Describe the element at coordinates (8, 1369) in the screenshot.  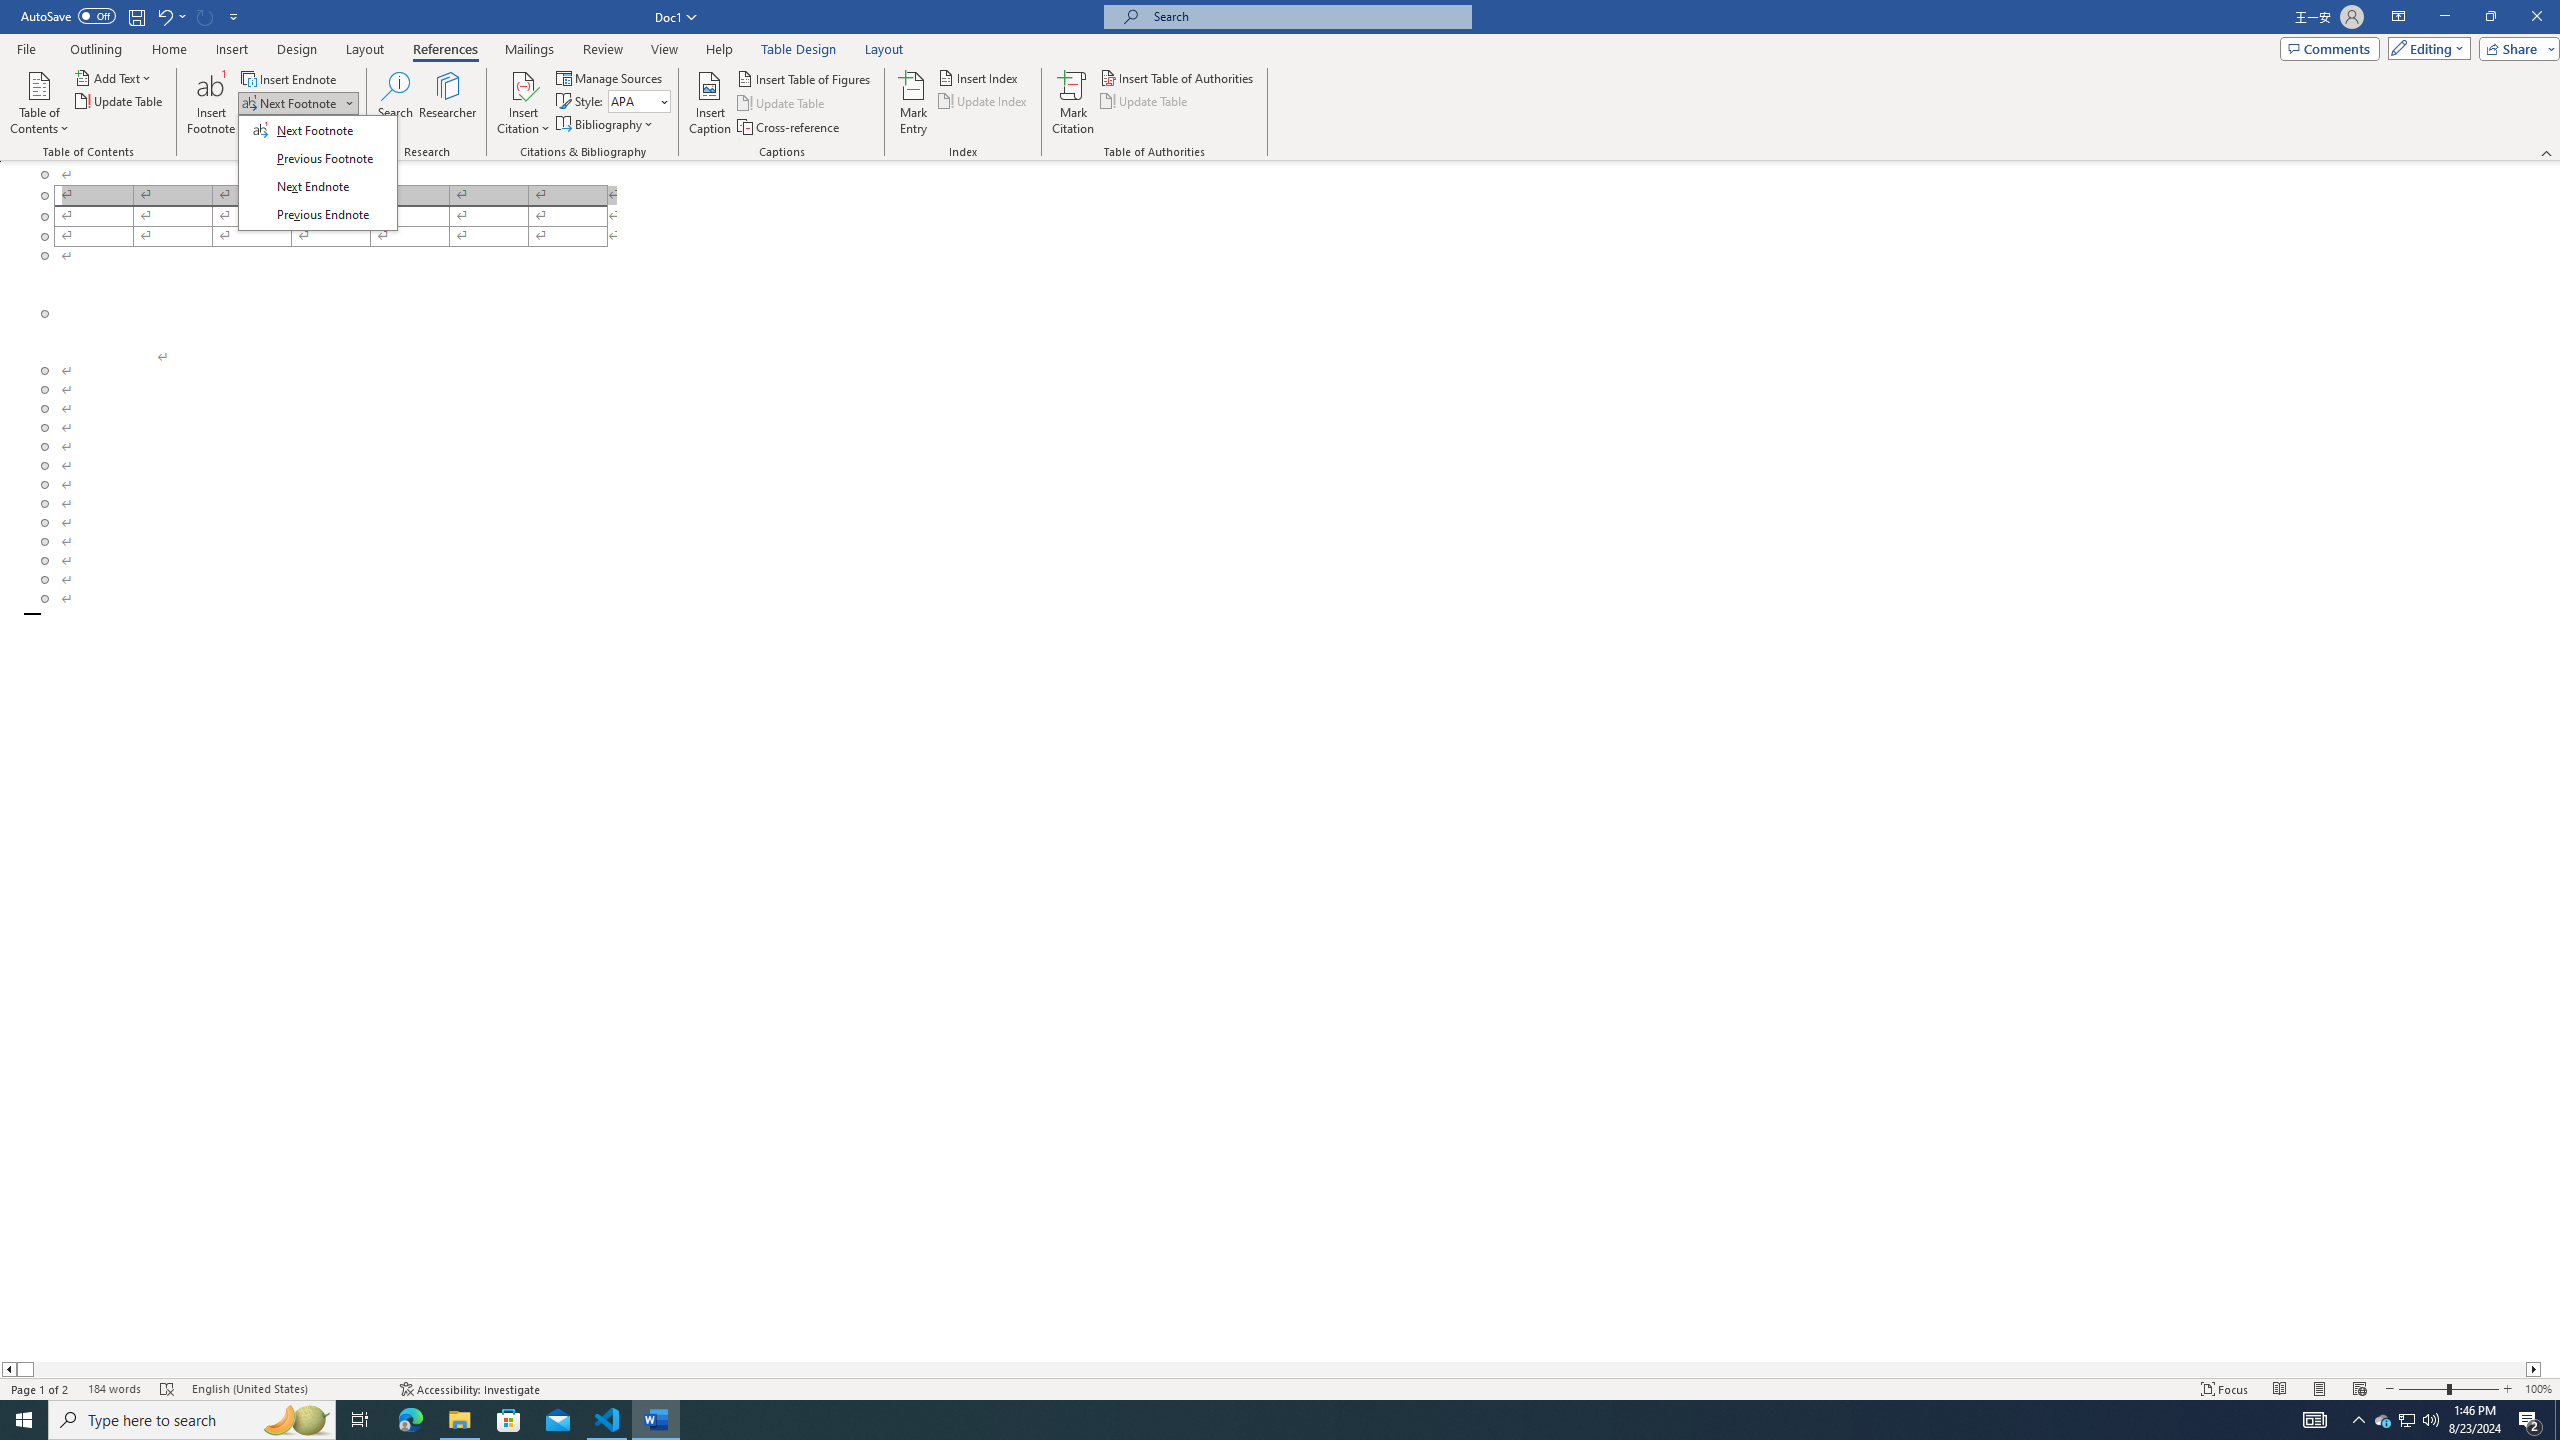
I see `Column left` at that location.